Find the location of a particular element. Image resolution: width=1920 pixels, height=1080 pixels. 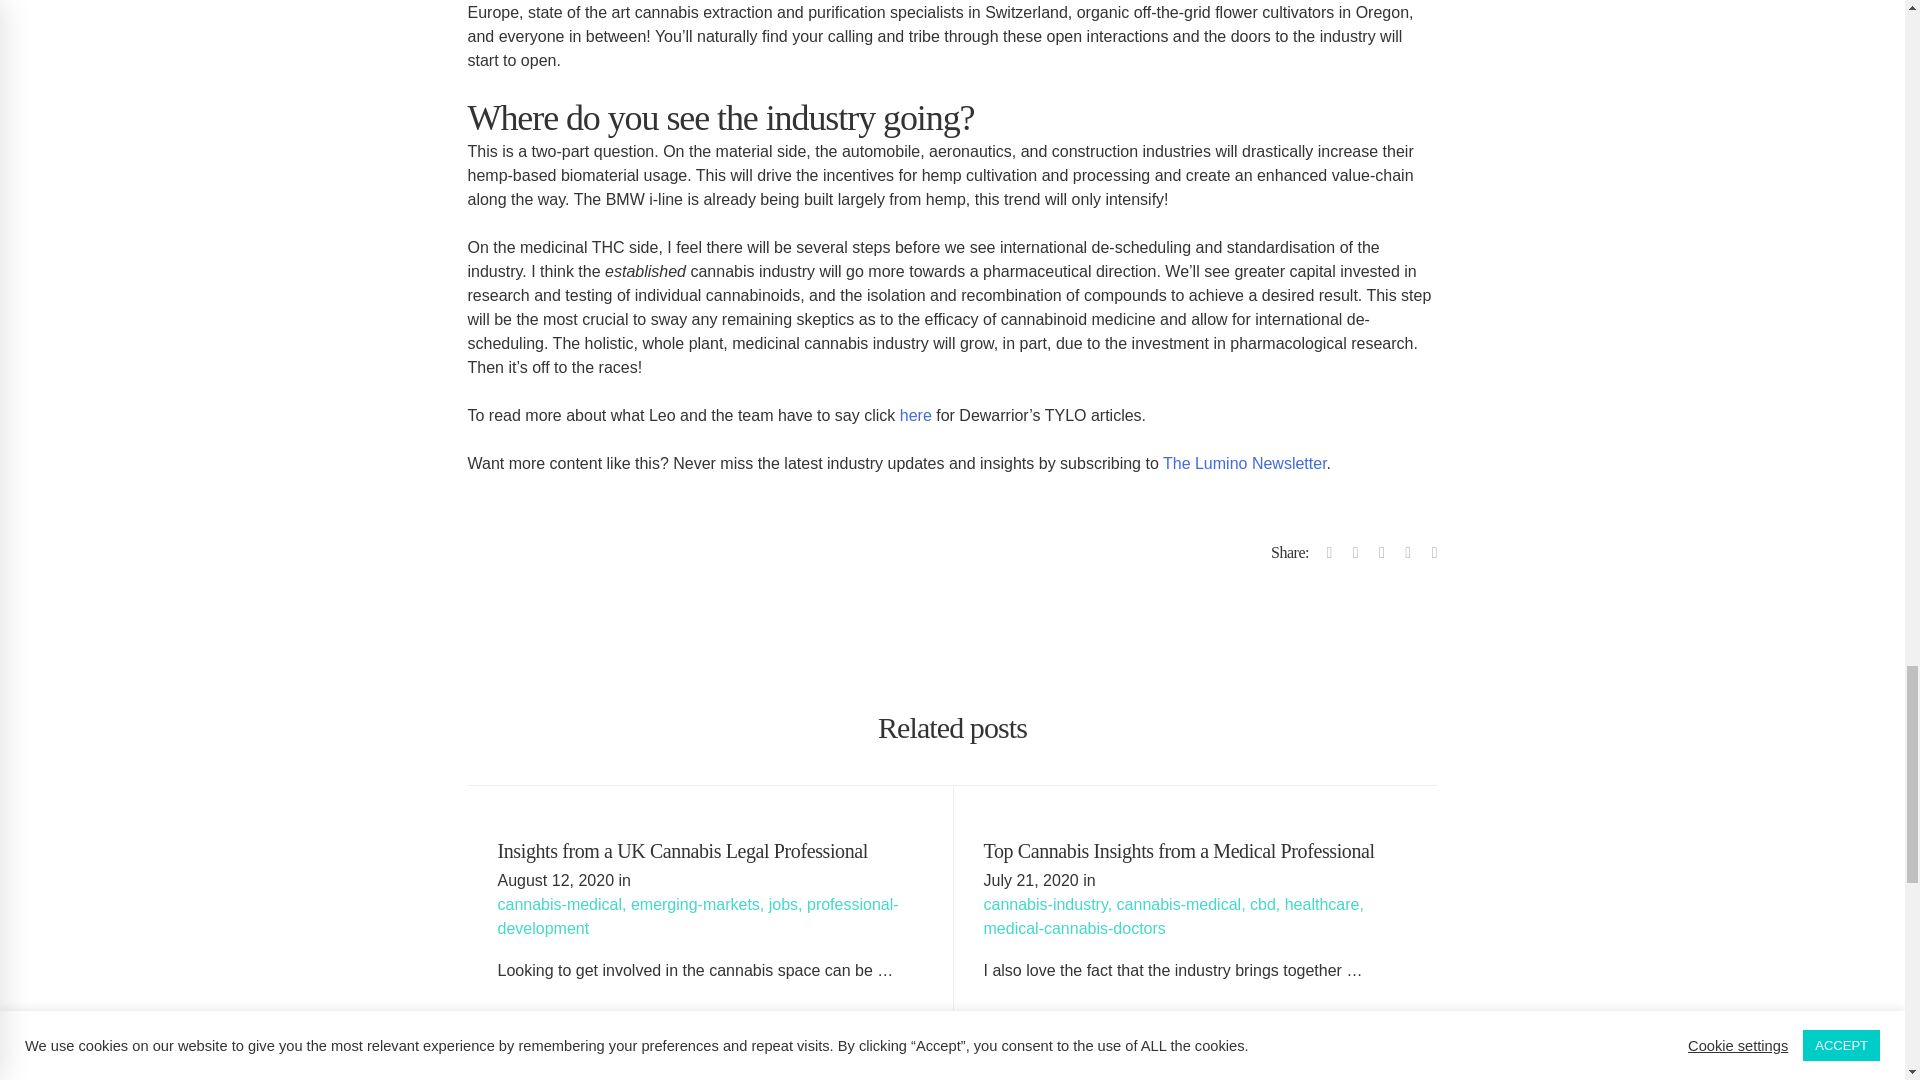

Insights from a UK Cannabis Legal Professional is located at coordinates (710, 850).